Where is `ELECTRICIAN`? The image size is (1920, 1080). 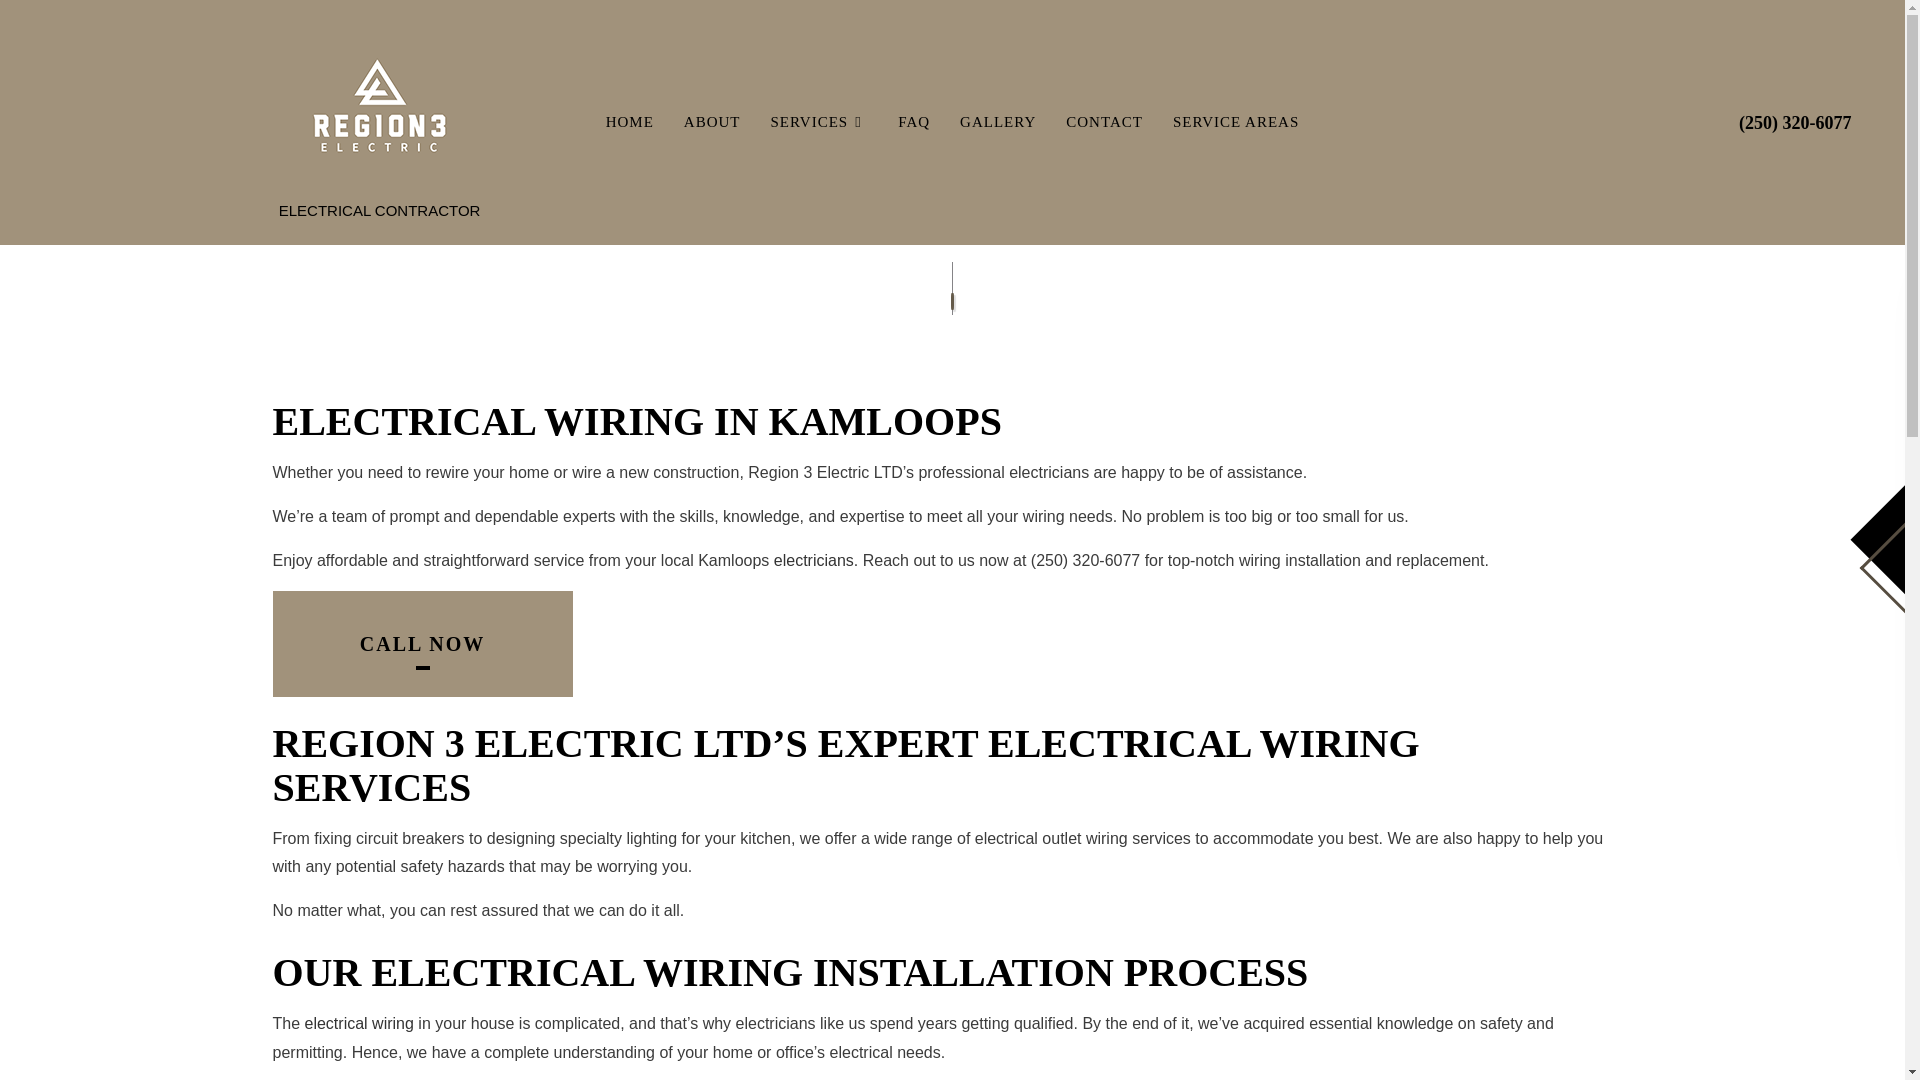
ELECTRICIAN is located at coordinates (932, 299).